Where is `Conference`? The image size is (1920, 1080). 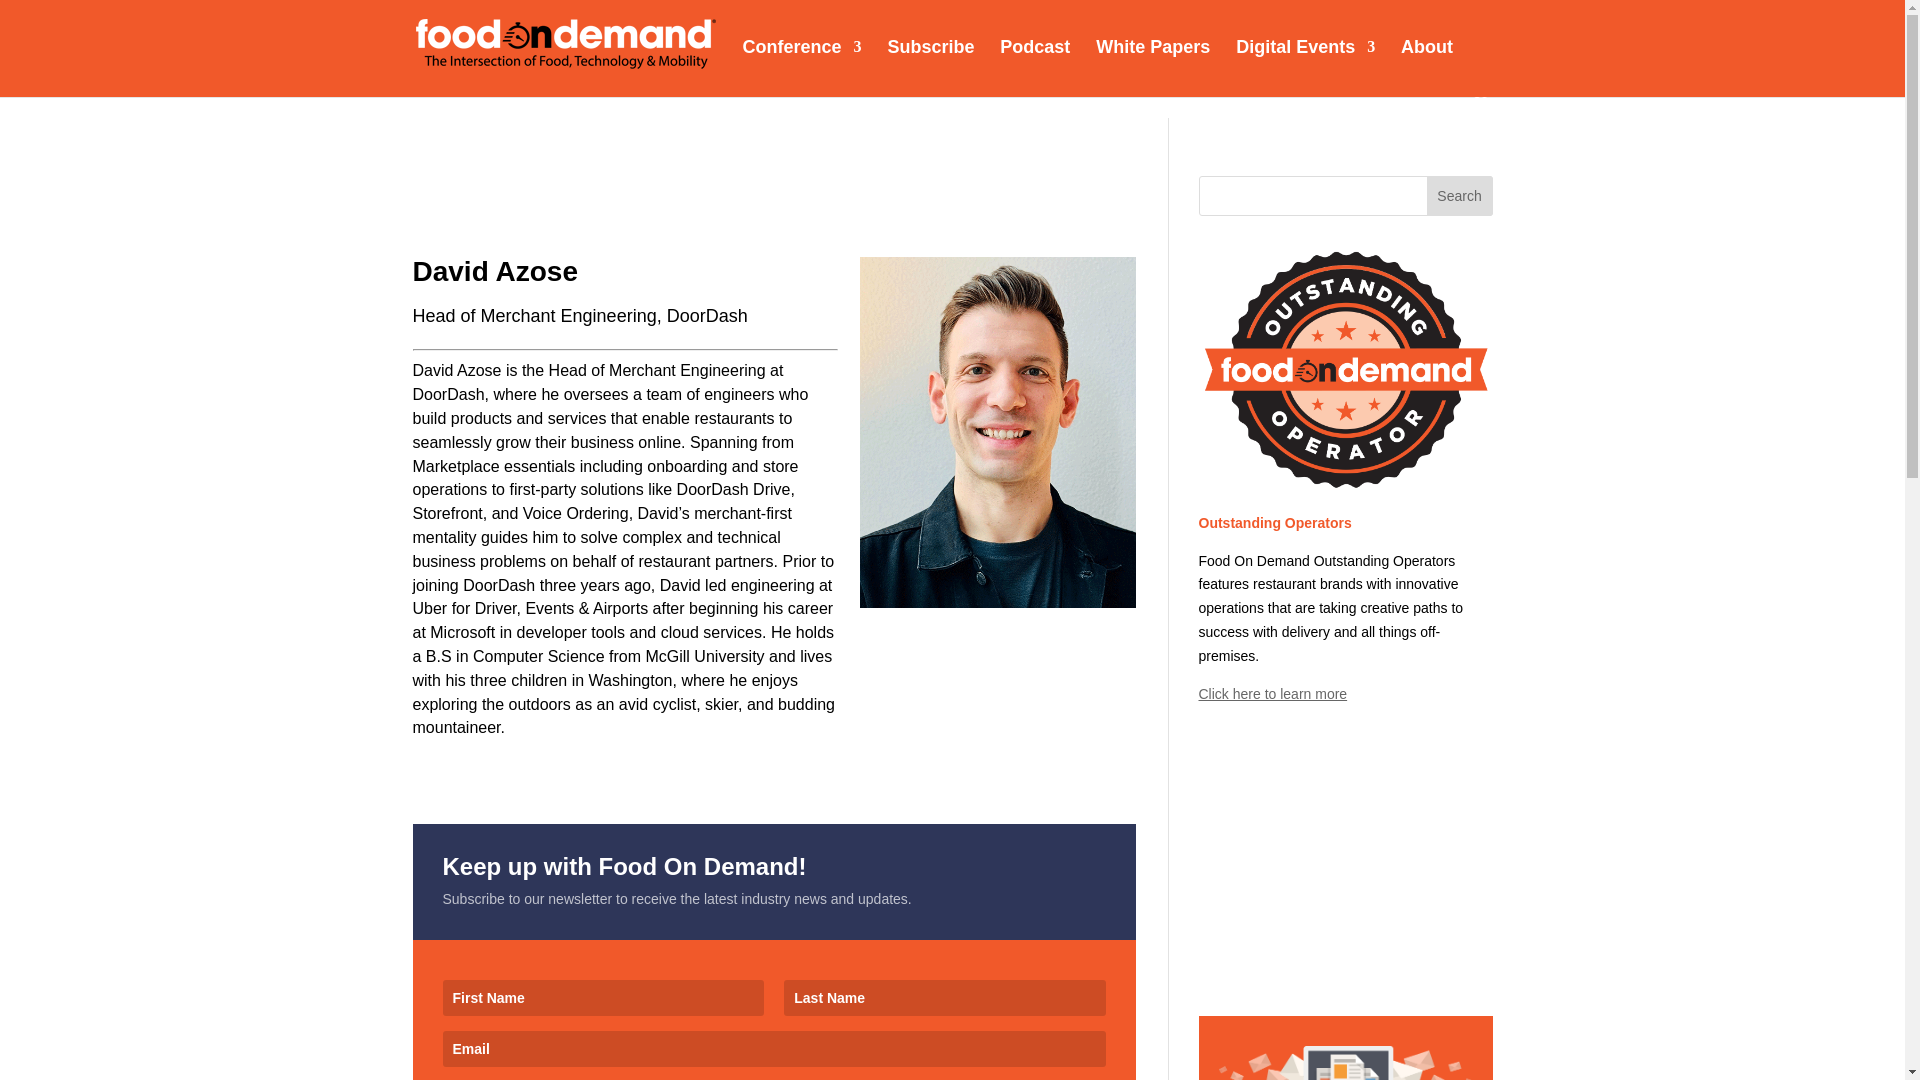
Conference is located at coordinates (800, 66).